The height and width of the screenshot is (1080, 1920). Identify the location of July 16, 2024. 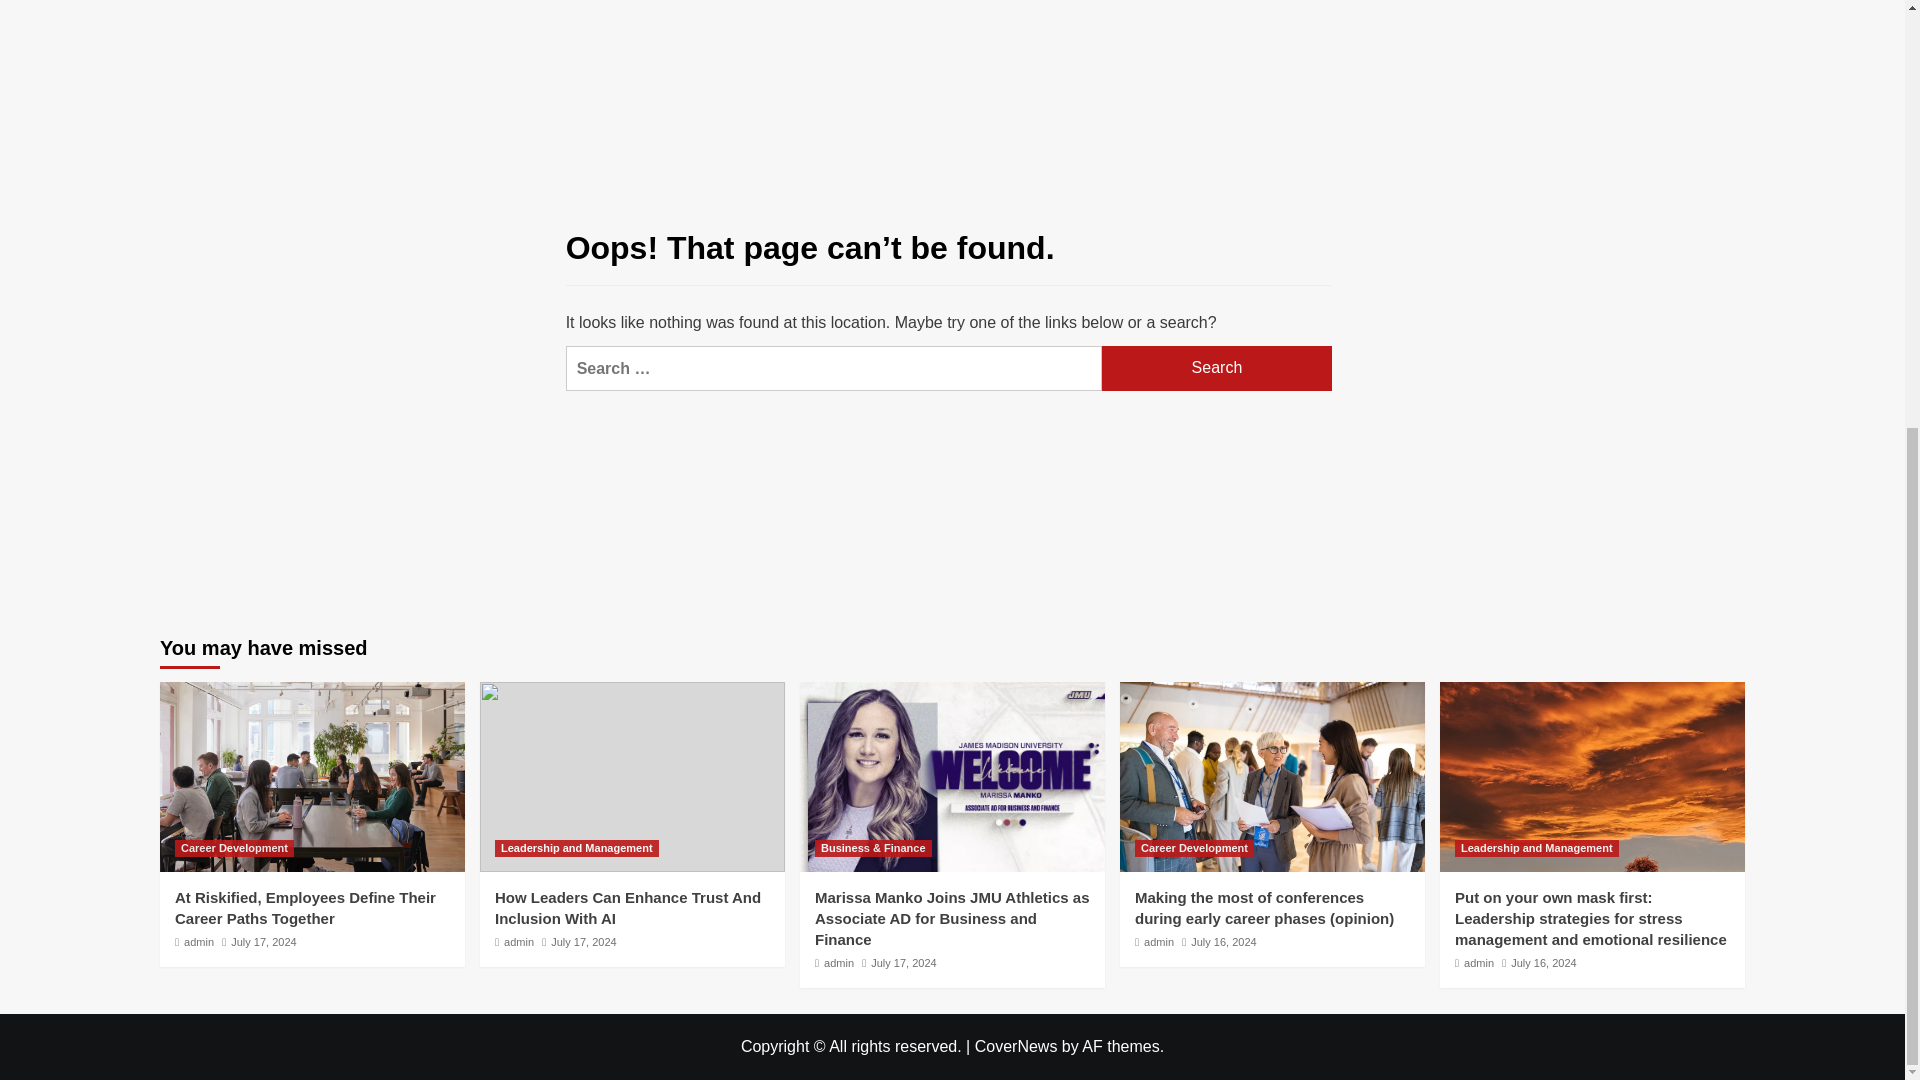
(1222, 942).